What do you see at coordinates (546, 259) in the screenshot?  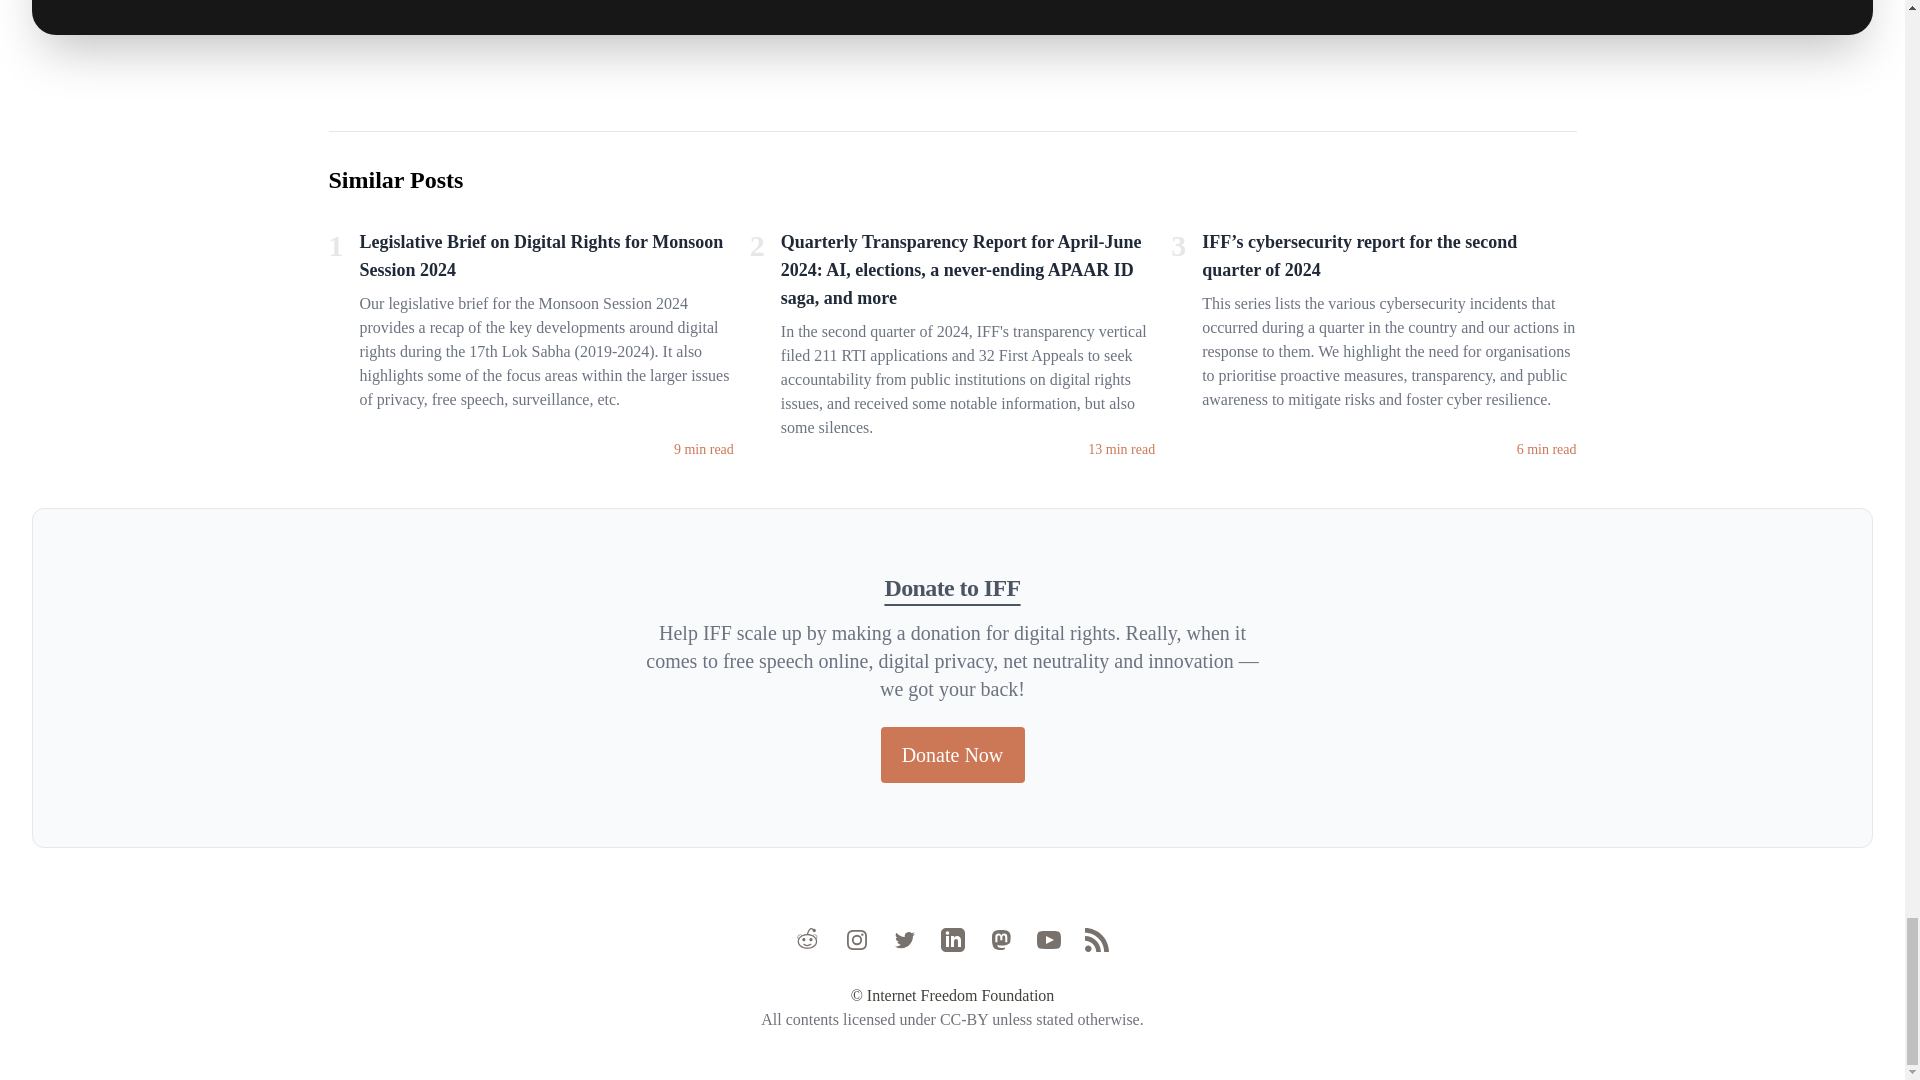 I see `Legislative Brief on Digital Rights for Monsoon Session 2024` at bounding box center [546, 259].